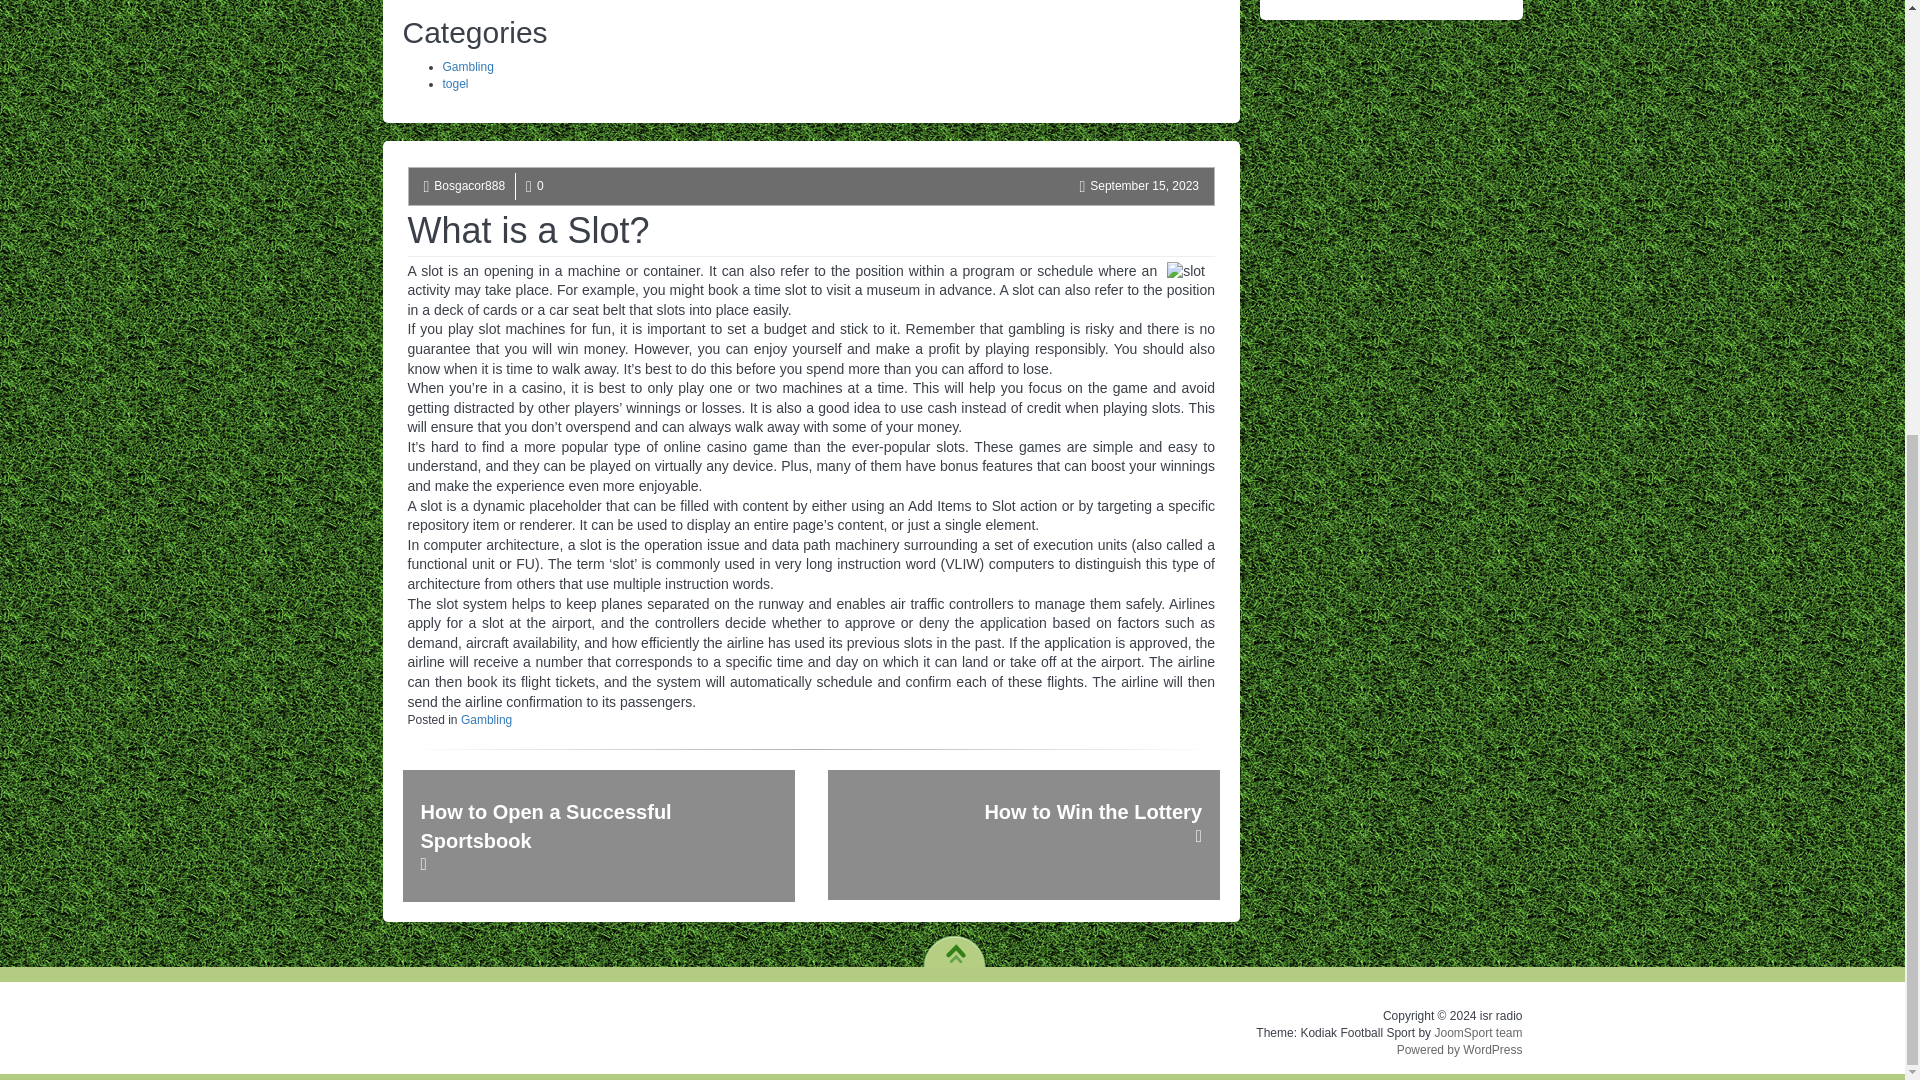 This screenshot has width=1920, height=1080. What do you see at coordinates (1023, 834) in the screenshot?
I see `How to Win the Lottery` at bounding box center [1023, 834].